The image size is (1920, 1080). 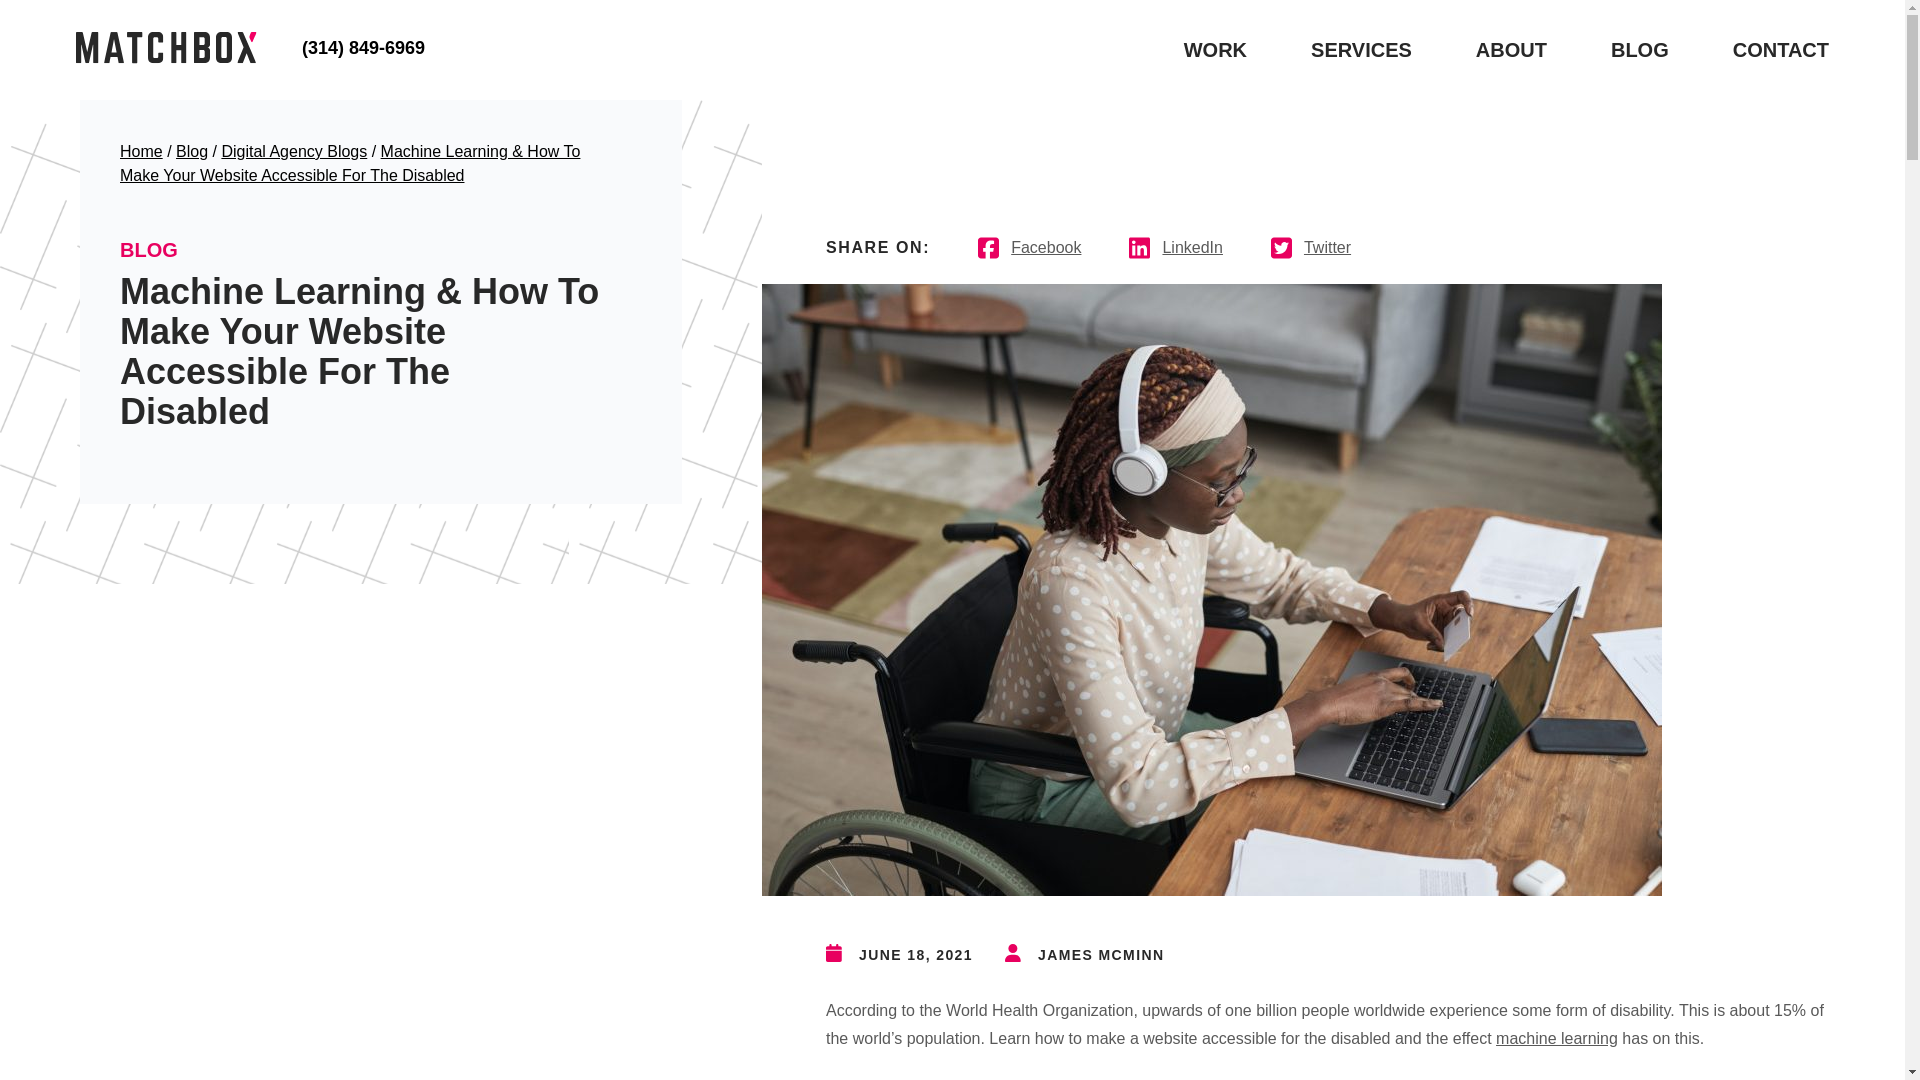 What do you see at coordinates (1512, 49) in the screenshot?
I see `ABOUT` at bounding box center [1512, 49].